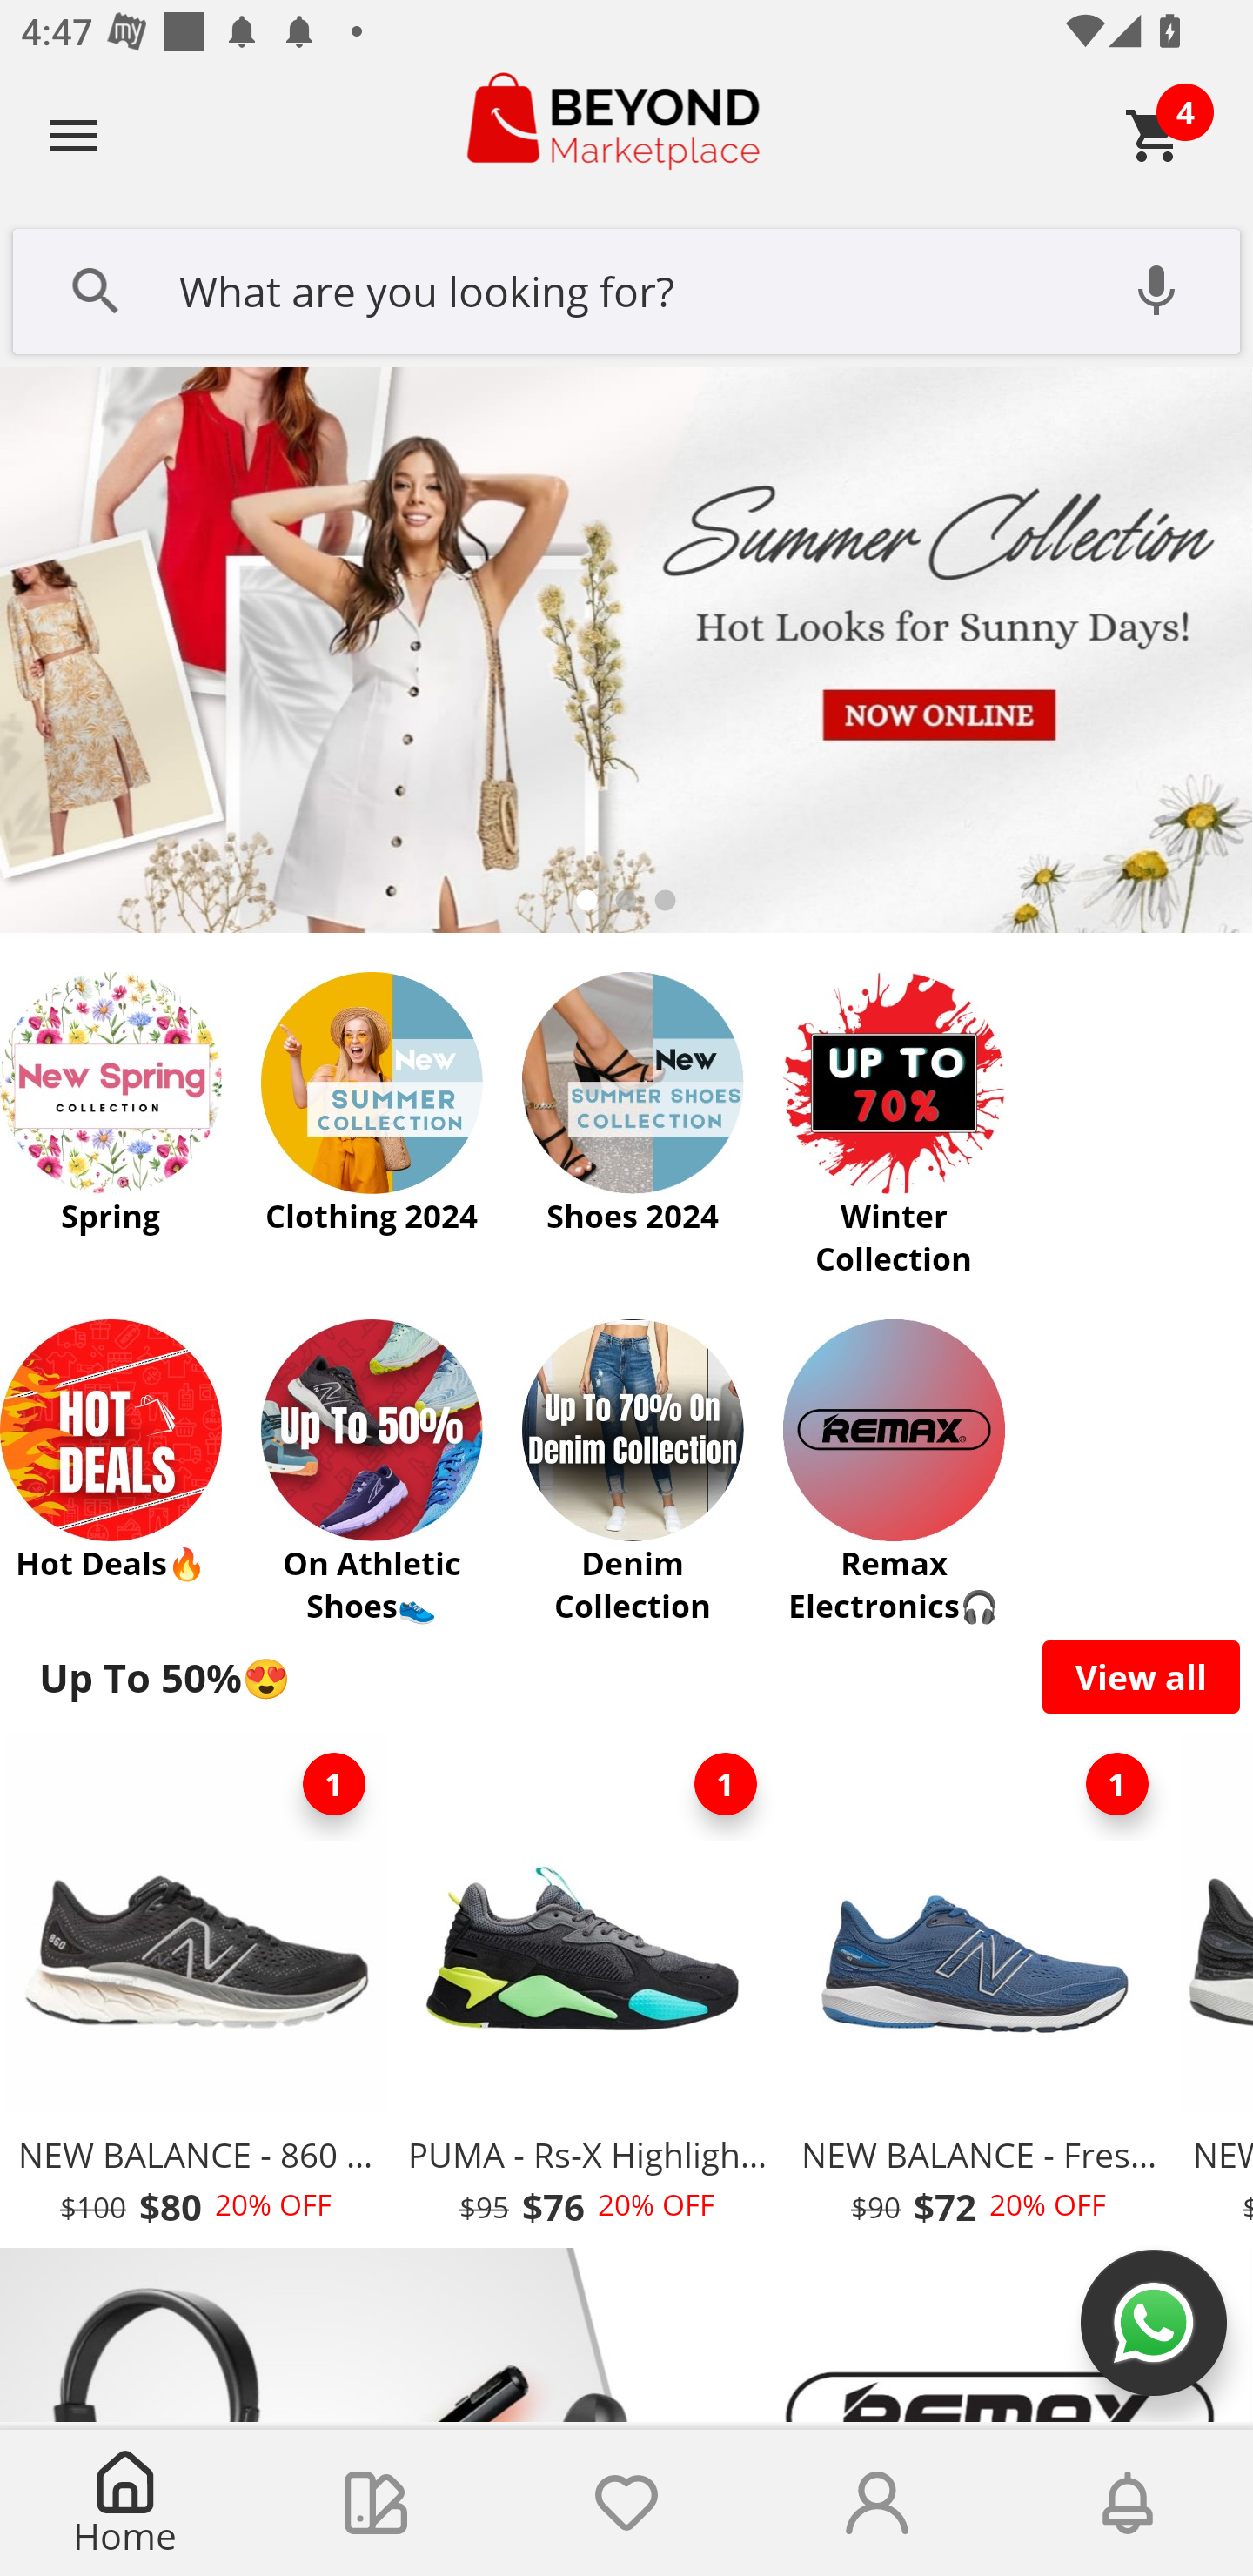 This screenshot has width=1253, height=2576. What do you see at coordinates (626, 2503) in the screenshot?
I see `Wishlist` at bounding box center [626, 2503].